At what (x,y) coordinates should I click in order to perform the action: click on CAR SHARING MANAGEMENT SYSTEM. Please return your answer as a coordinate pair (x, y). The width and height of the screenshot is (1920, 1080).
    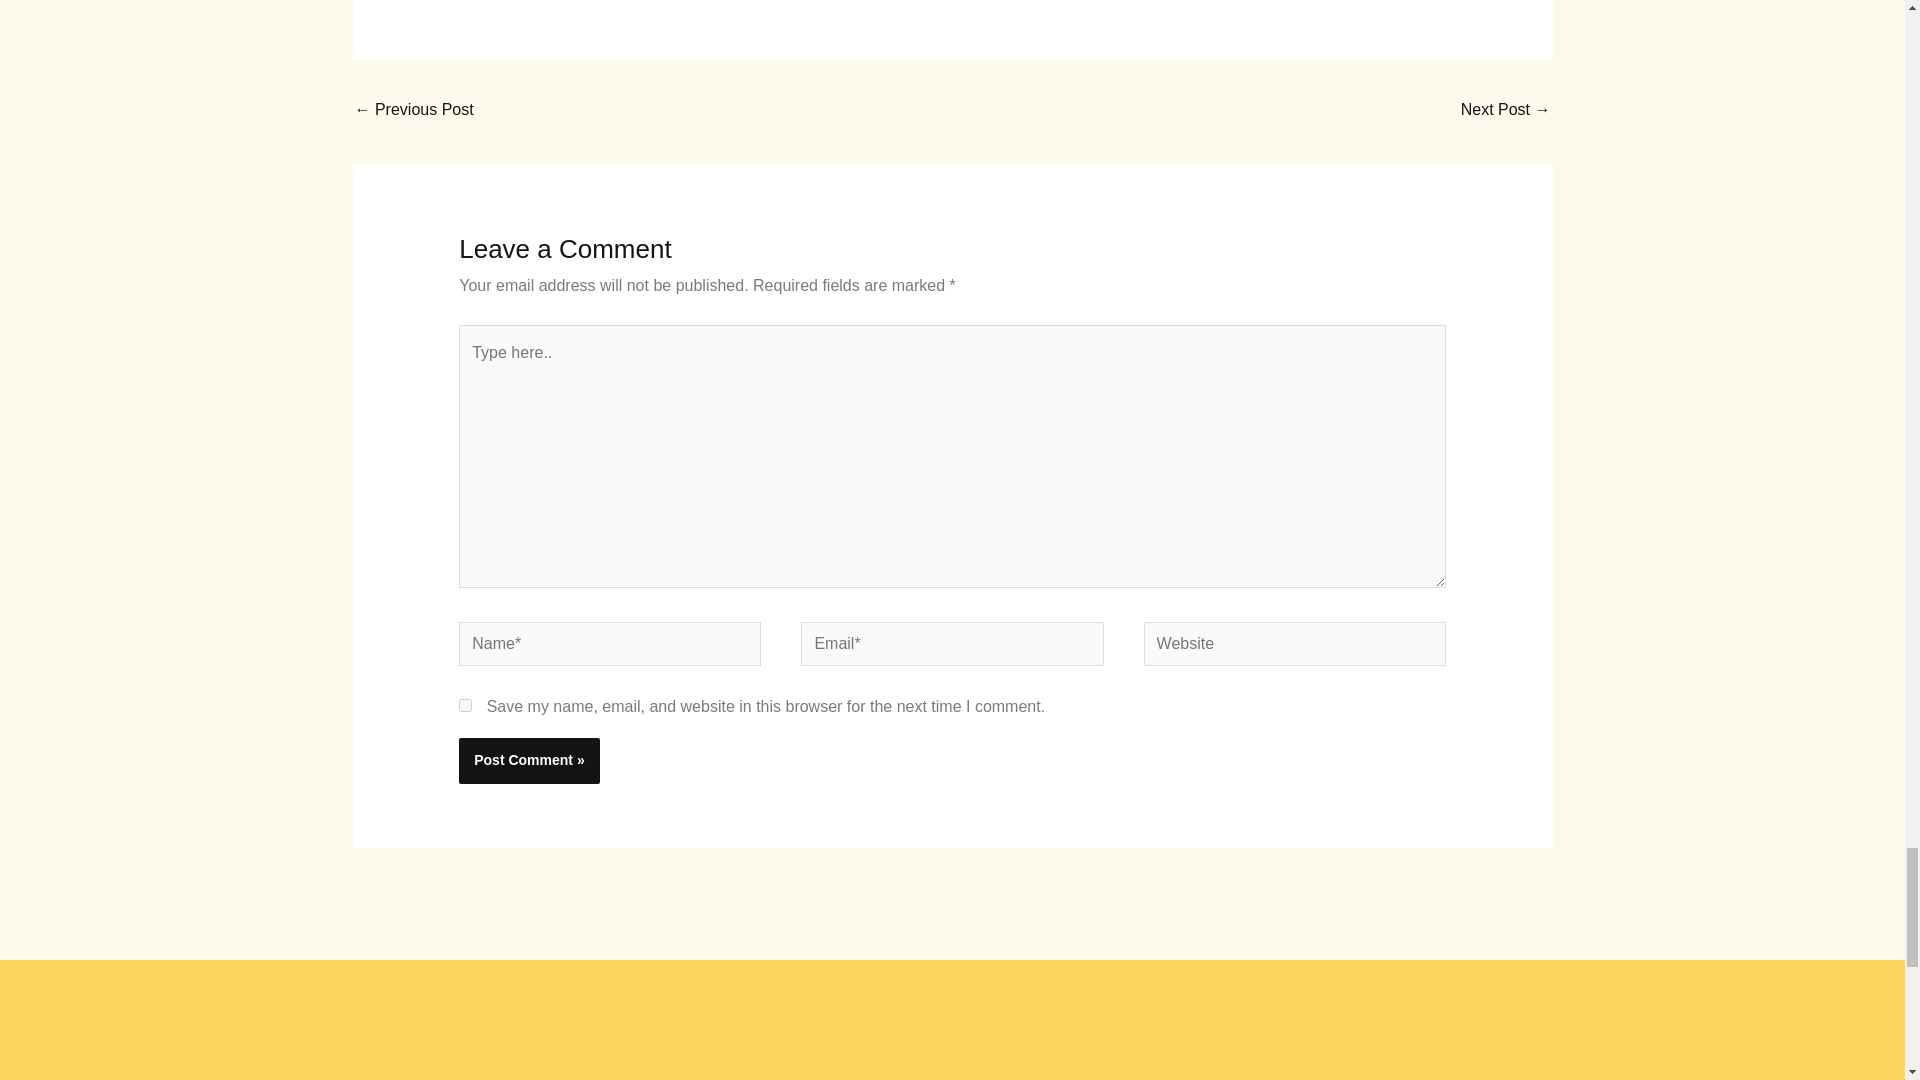
    Looking at the image, I should click on (1506, 110).